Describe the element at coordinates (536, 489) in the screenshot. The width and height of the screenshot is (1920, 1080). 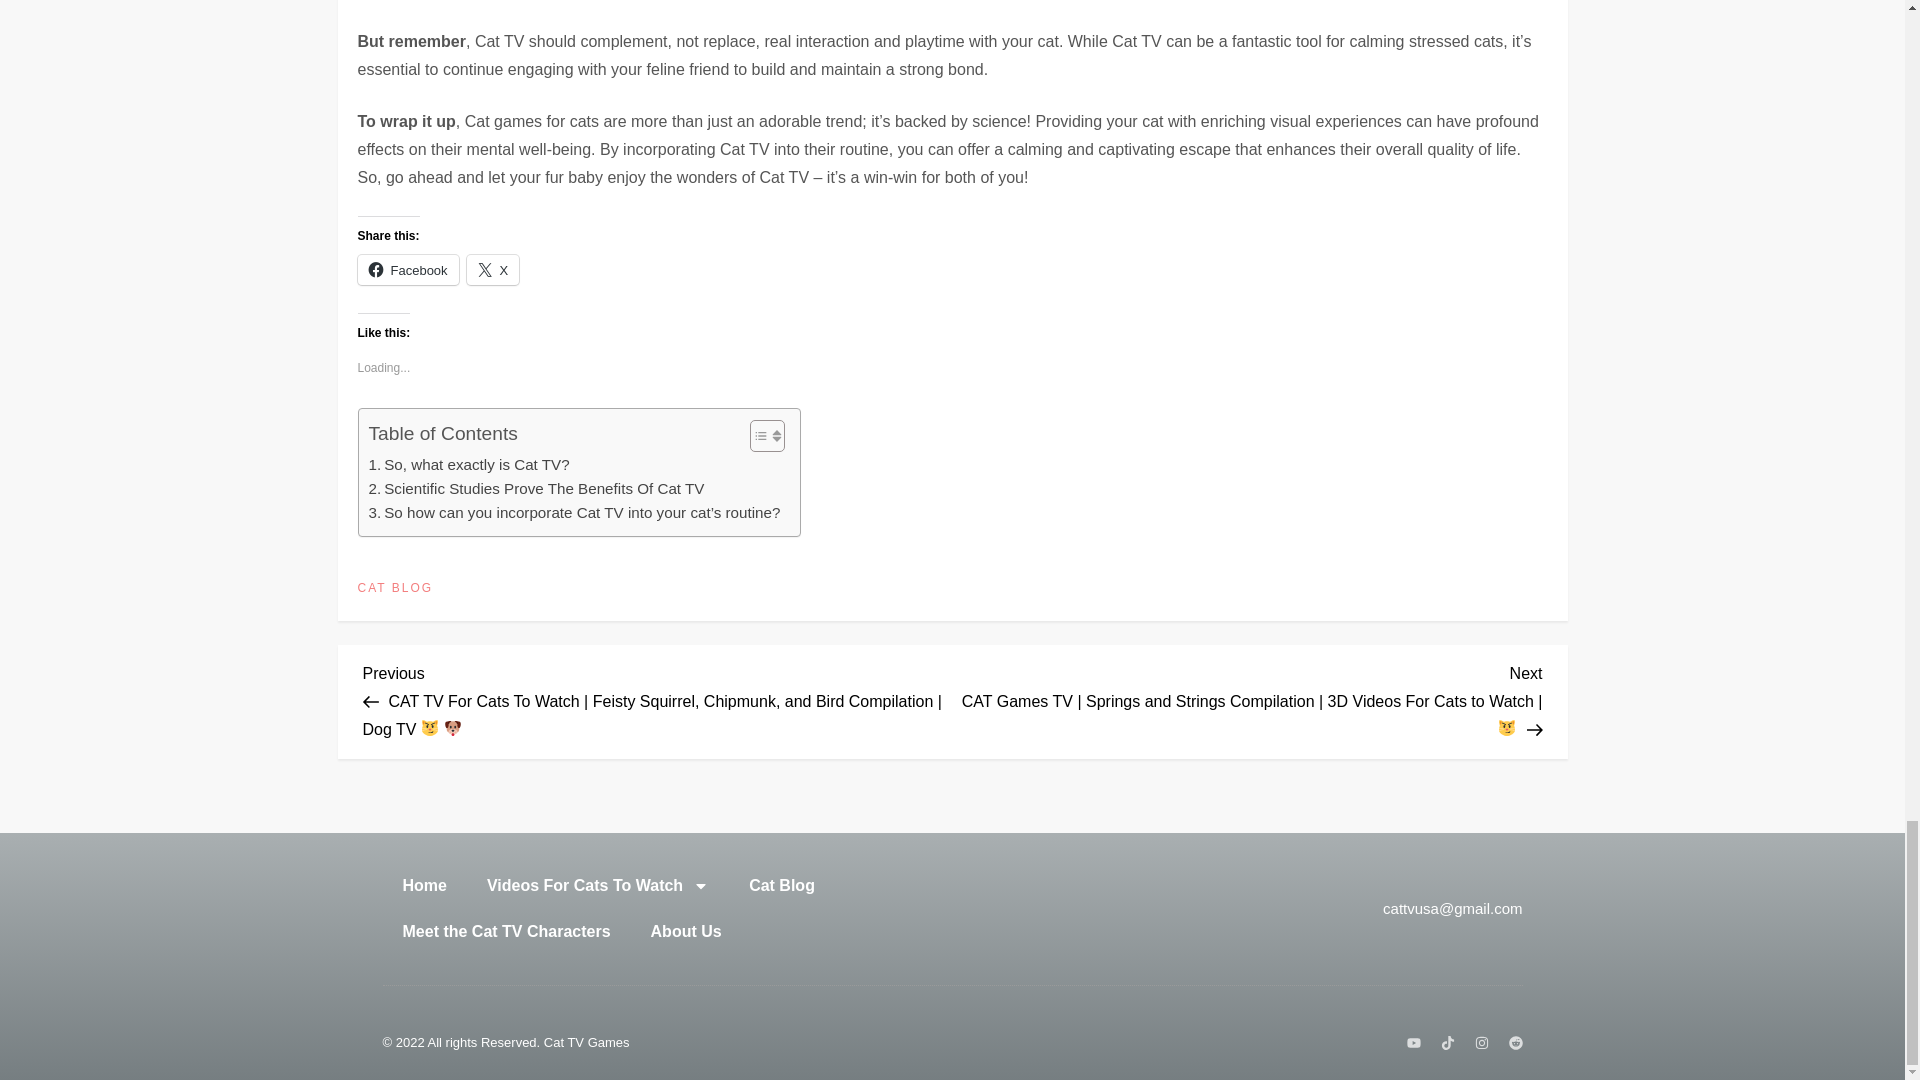
I see `Scientific Studies Prove The Benefits Of Cat TV` at that location.